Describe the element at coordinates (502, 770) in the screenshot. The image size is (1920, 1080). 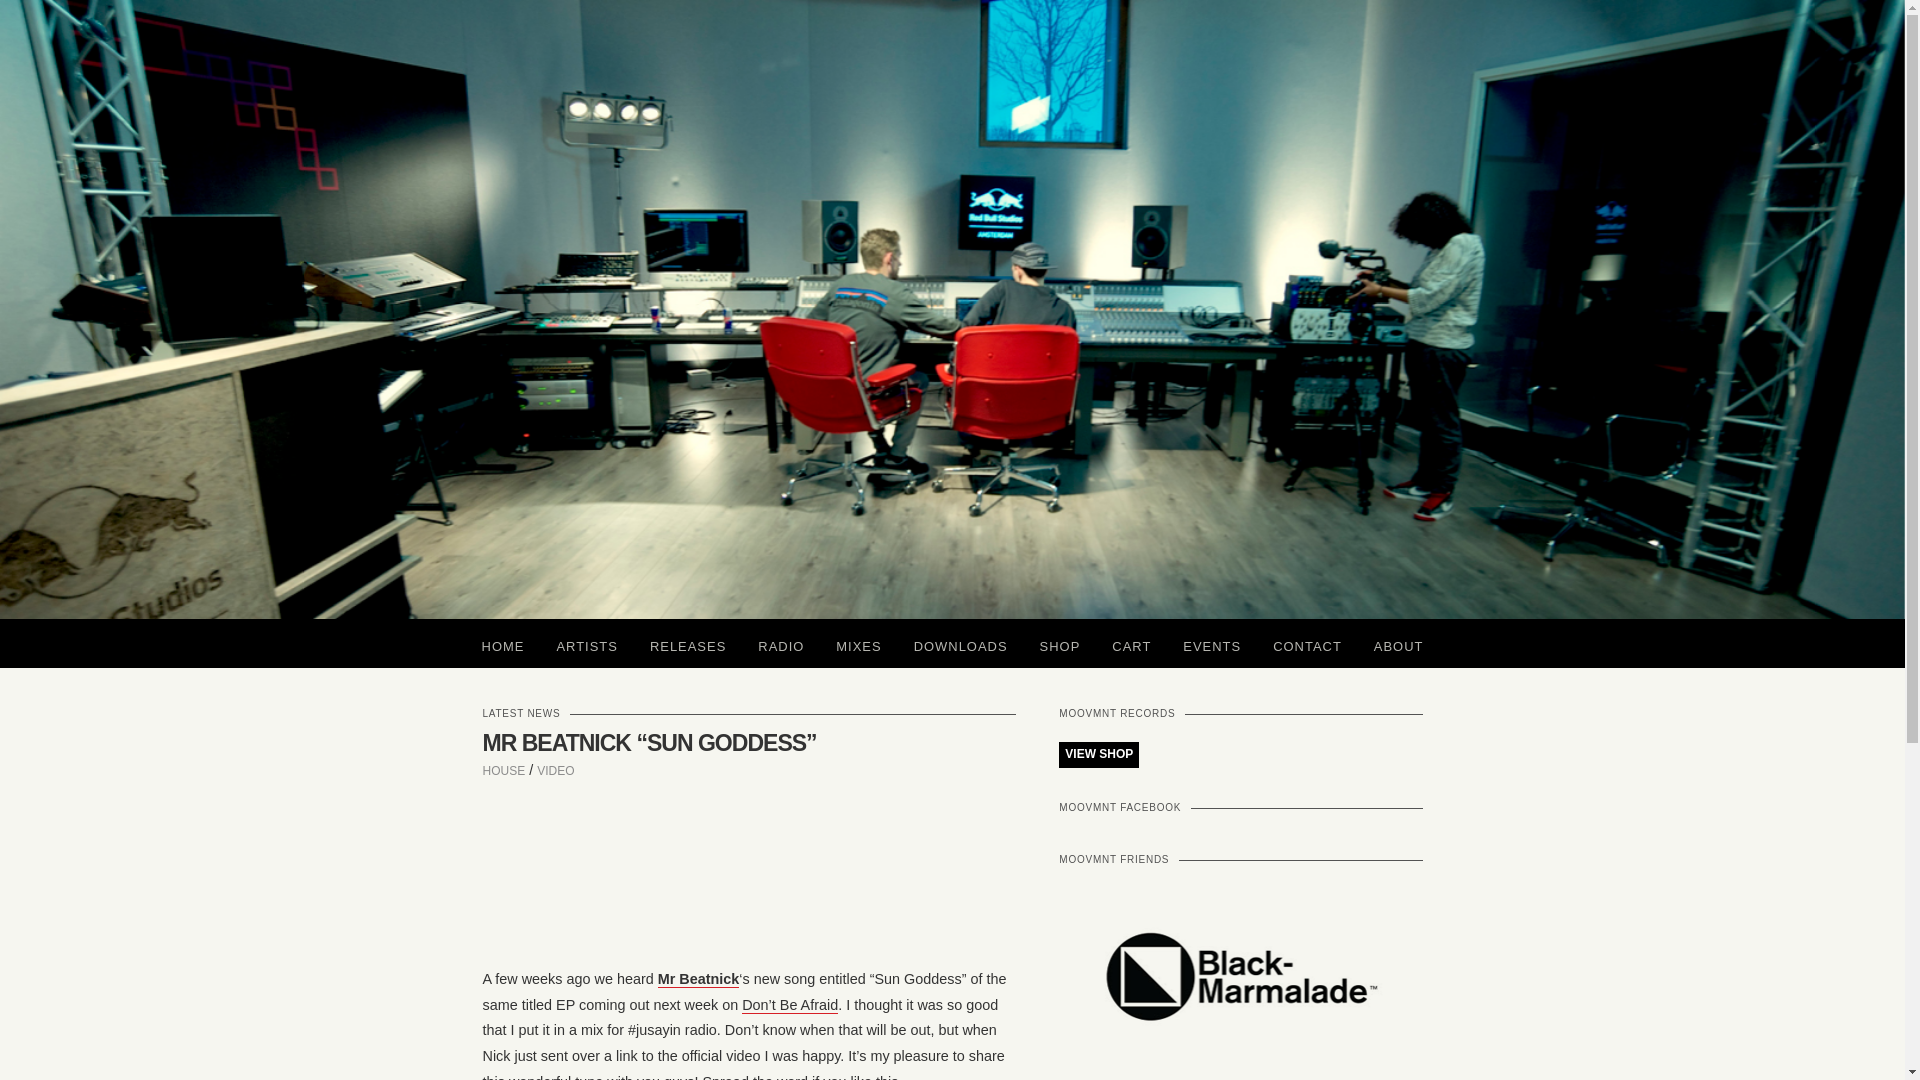
I see `HOUSE` at that location.